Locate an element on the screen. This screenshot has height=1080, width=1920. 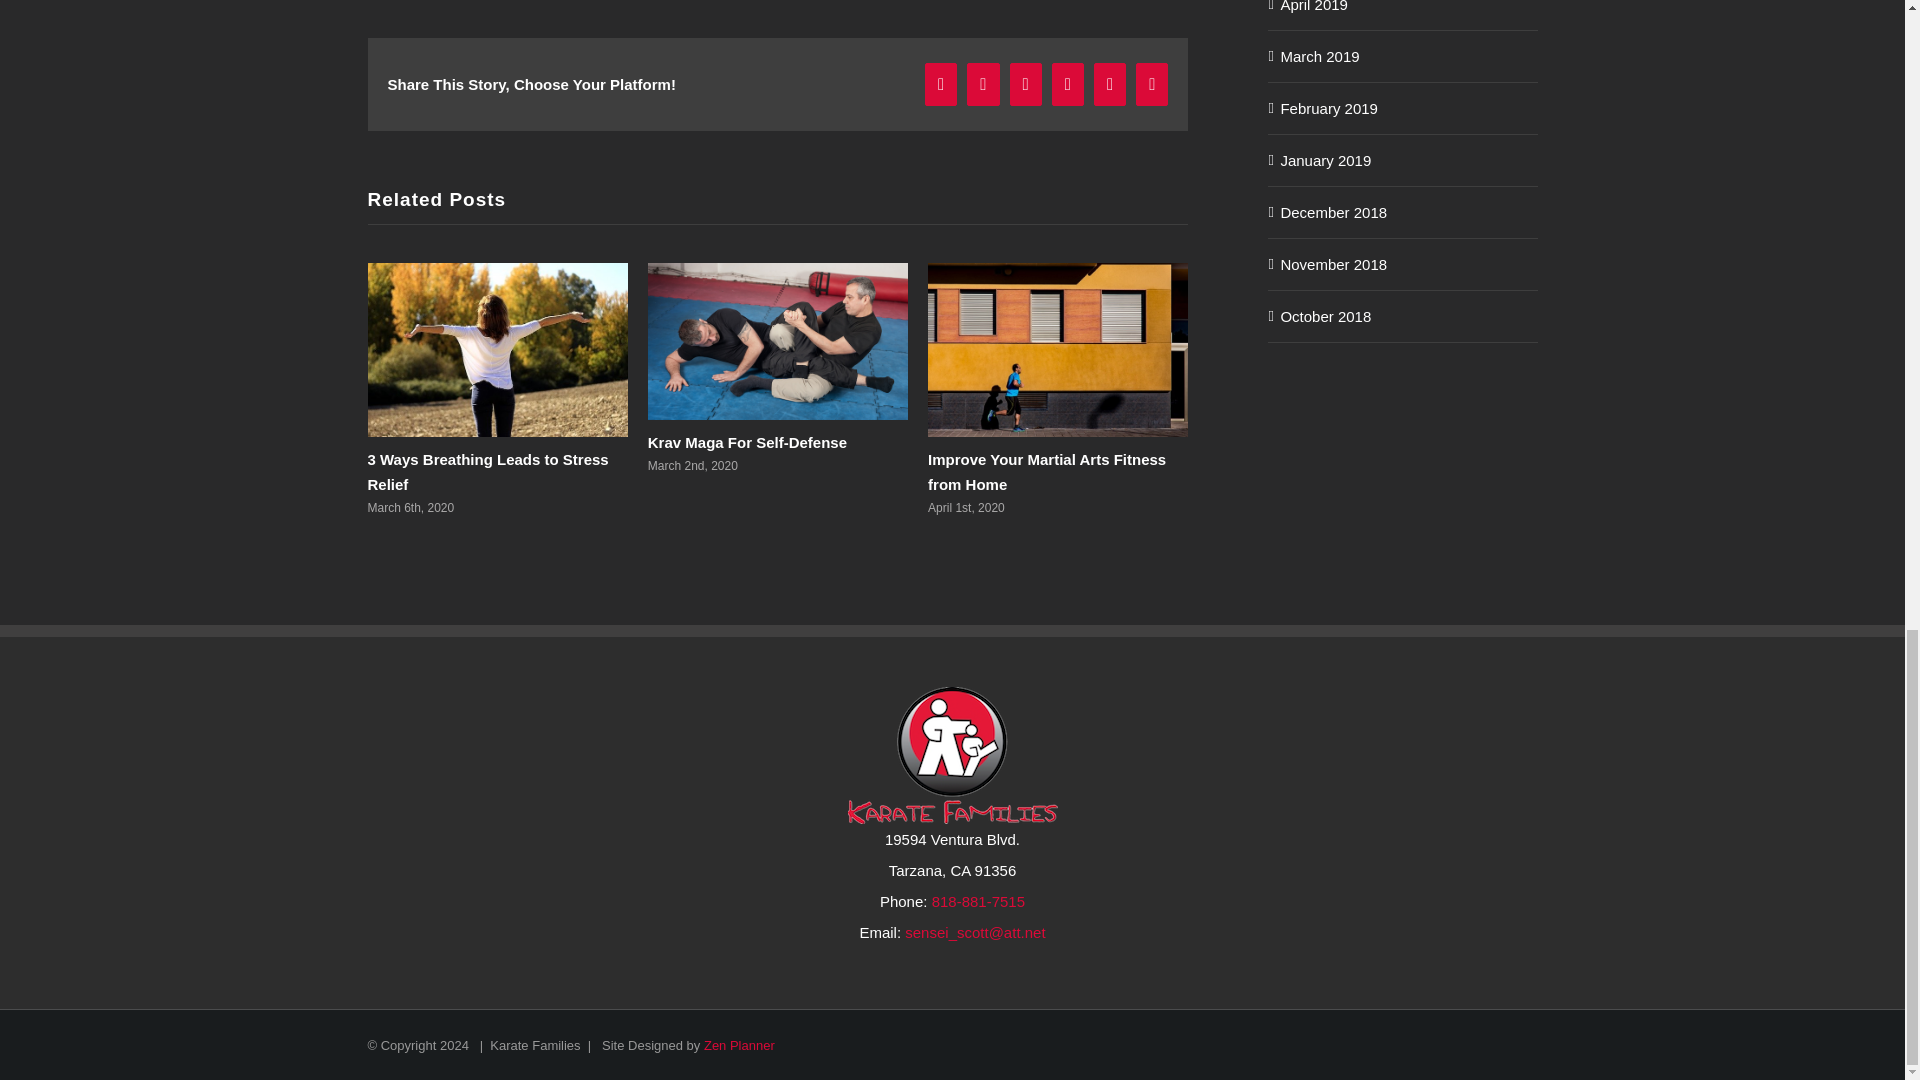
3 Ways Breathing Leads to Stress Relief is located at coordinates (488, 472).